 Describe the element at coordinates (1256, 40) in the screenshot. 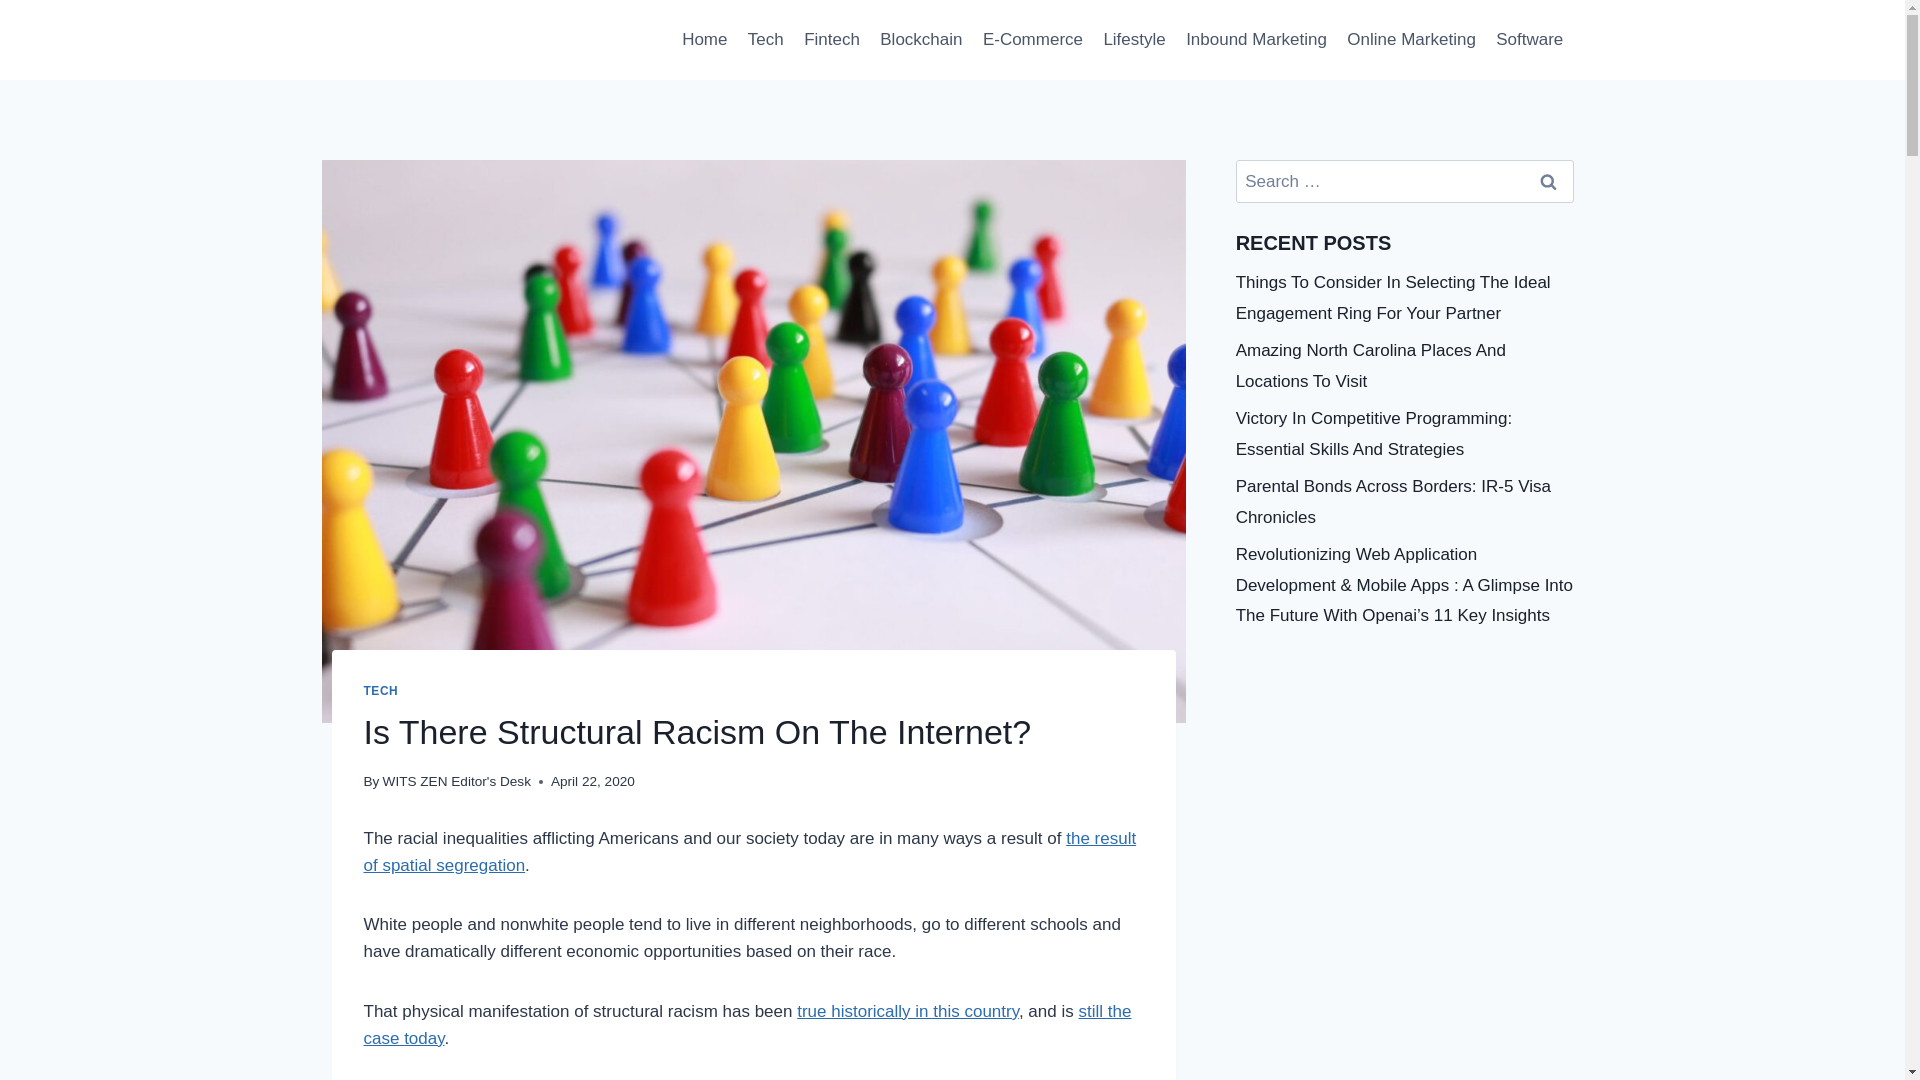

I see `Inbound Marketing` at that location.